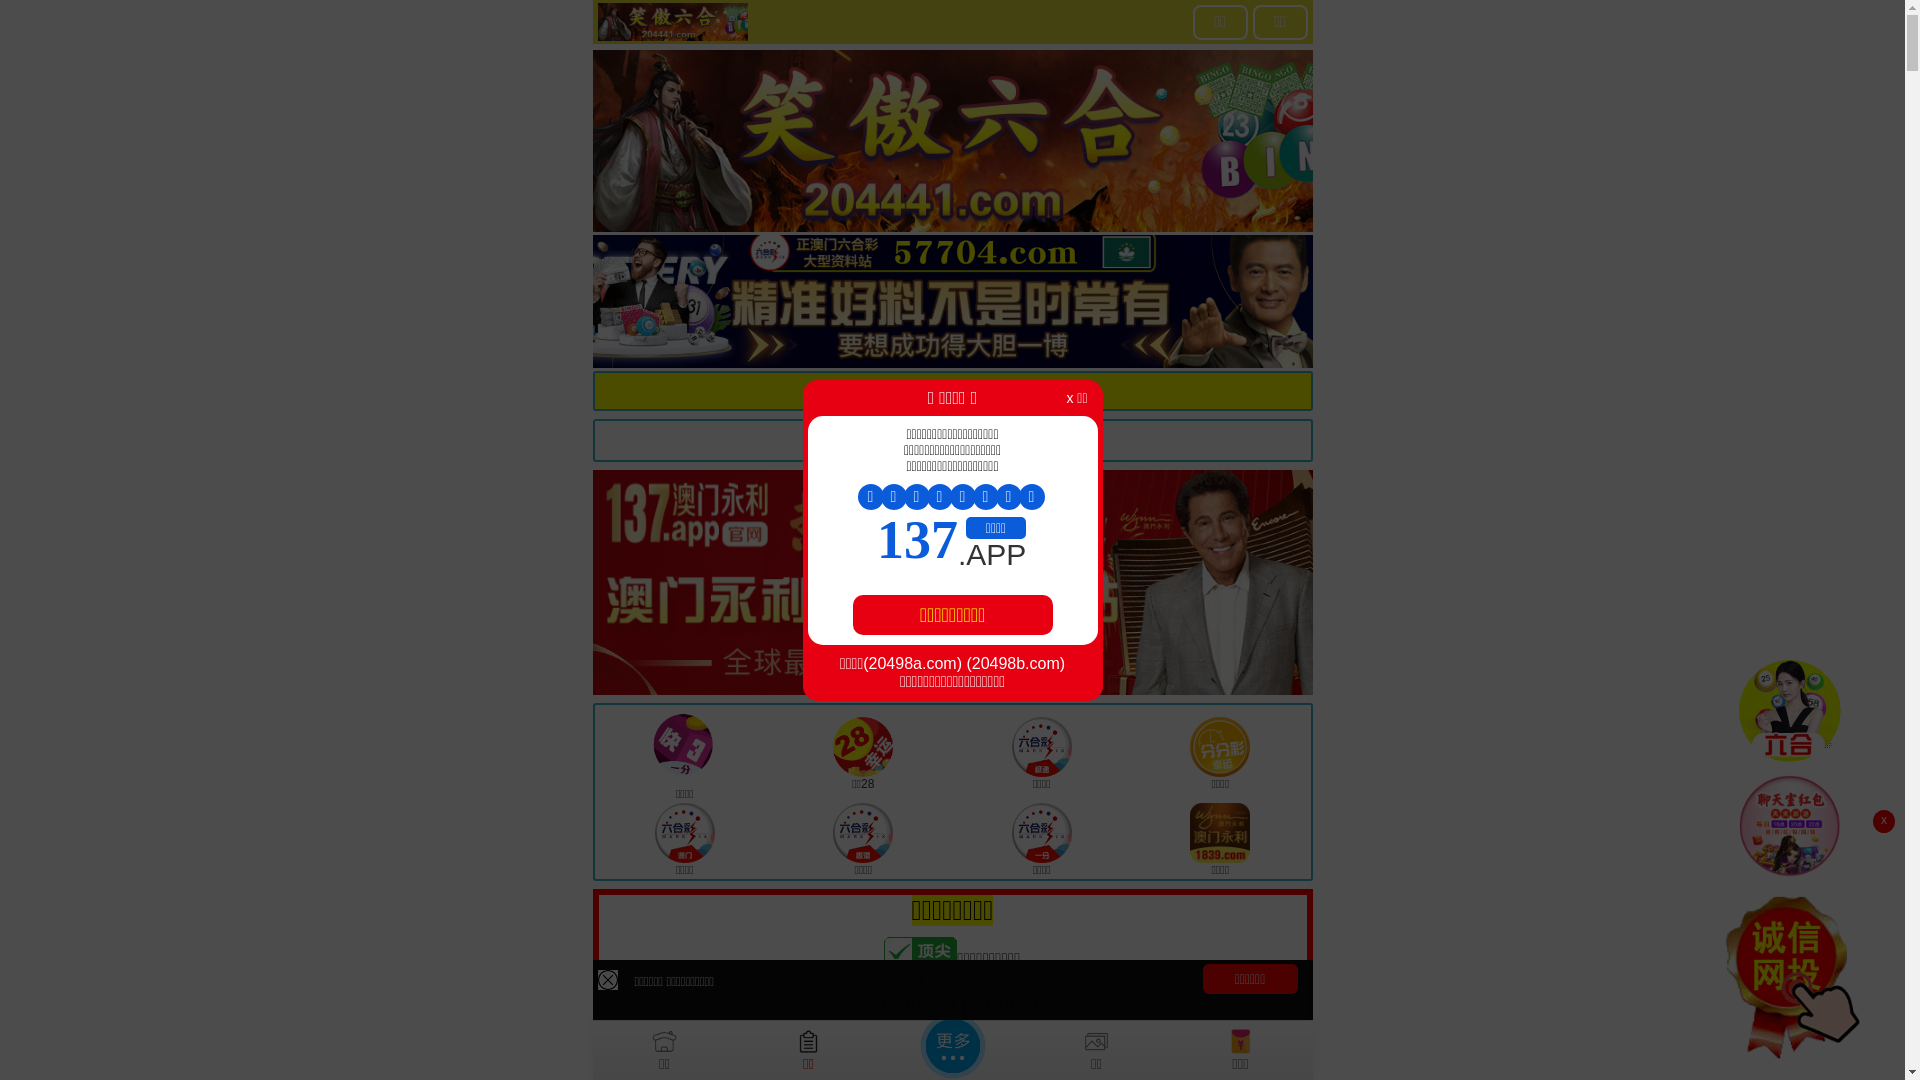  Describe the element at coordinates (1884, 822) in the screenshot. I see `x` at that location.